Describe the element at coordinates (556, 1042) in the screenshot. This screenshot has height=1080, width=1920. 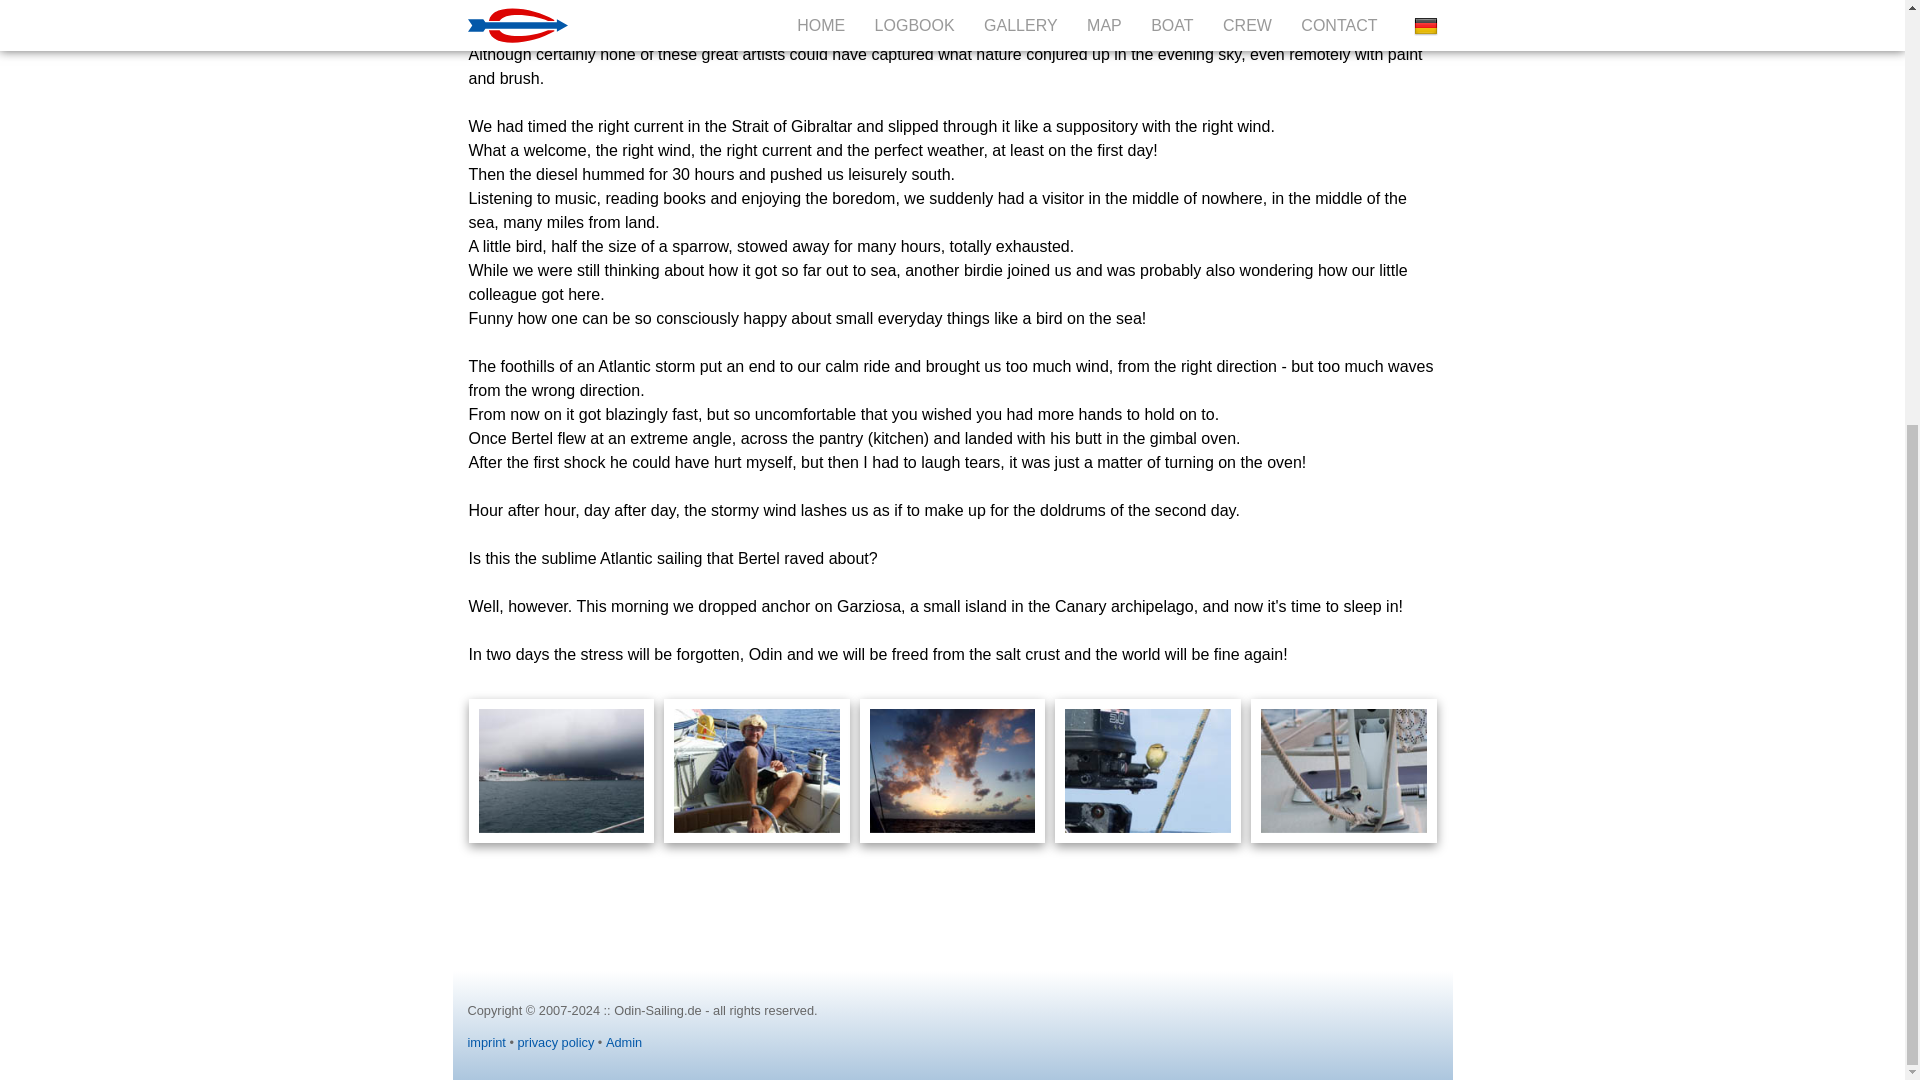
I see `privacy policy` at that location.